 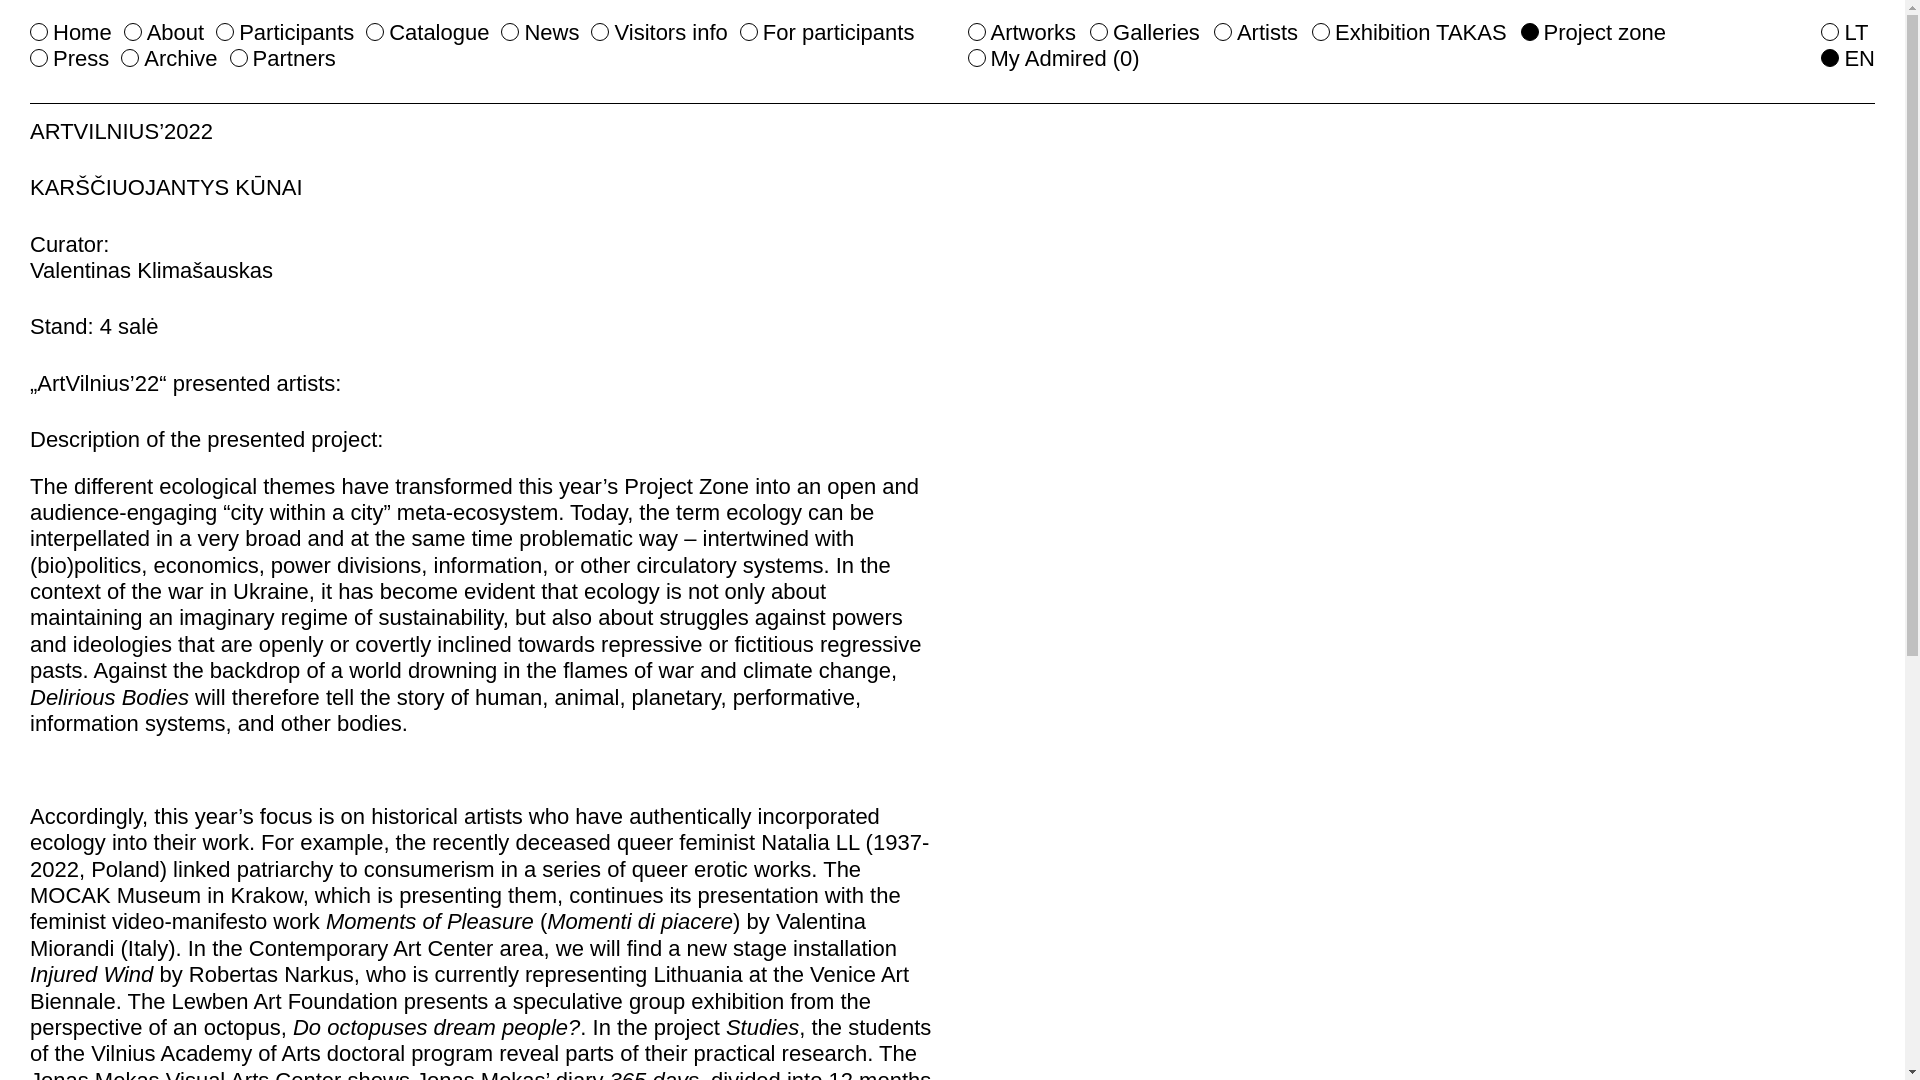 I want to click on Partners, so click(x=283, y=58).